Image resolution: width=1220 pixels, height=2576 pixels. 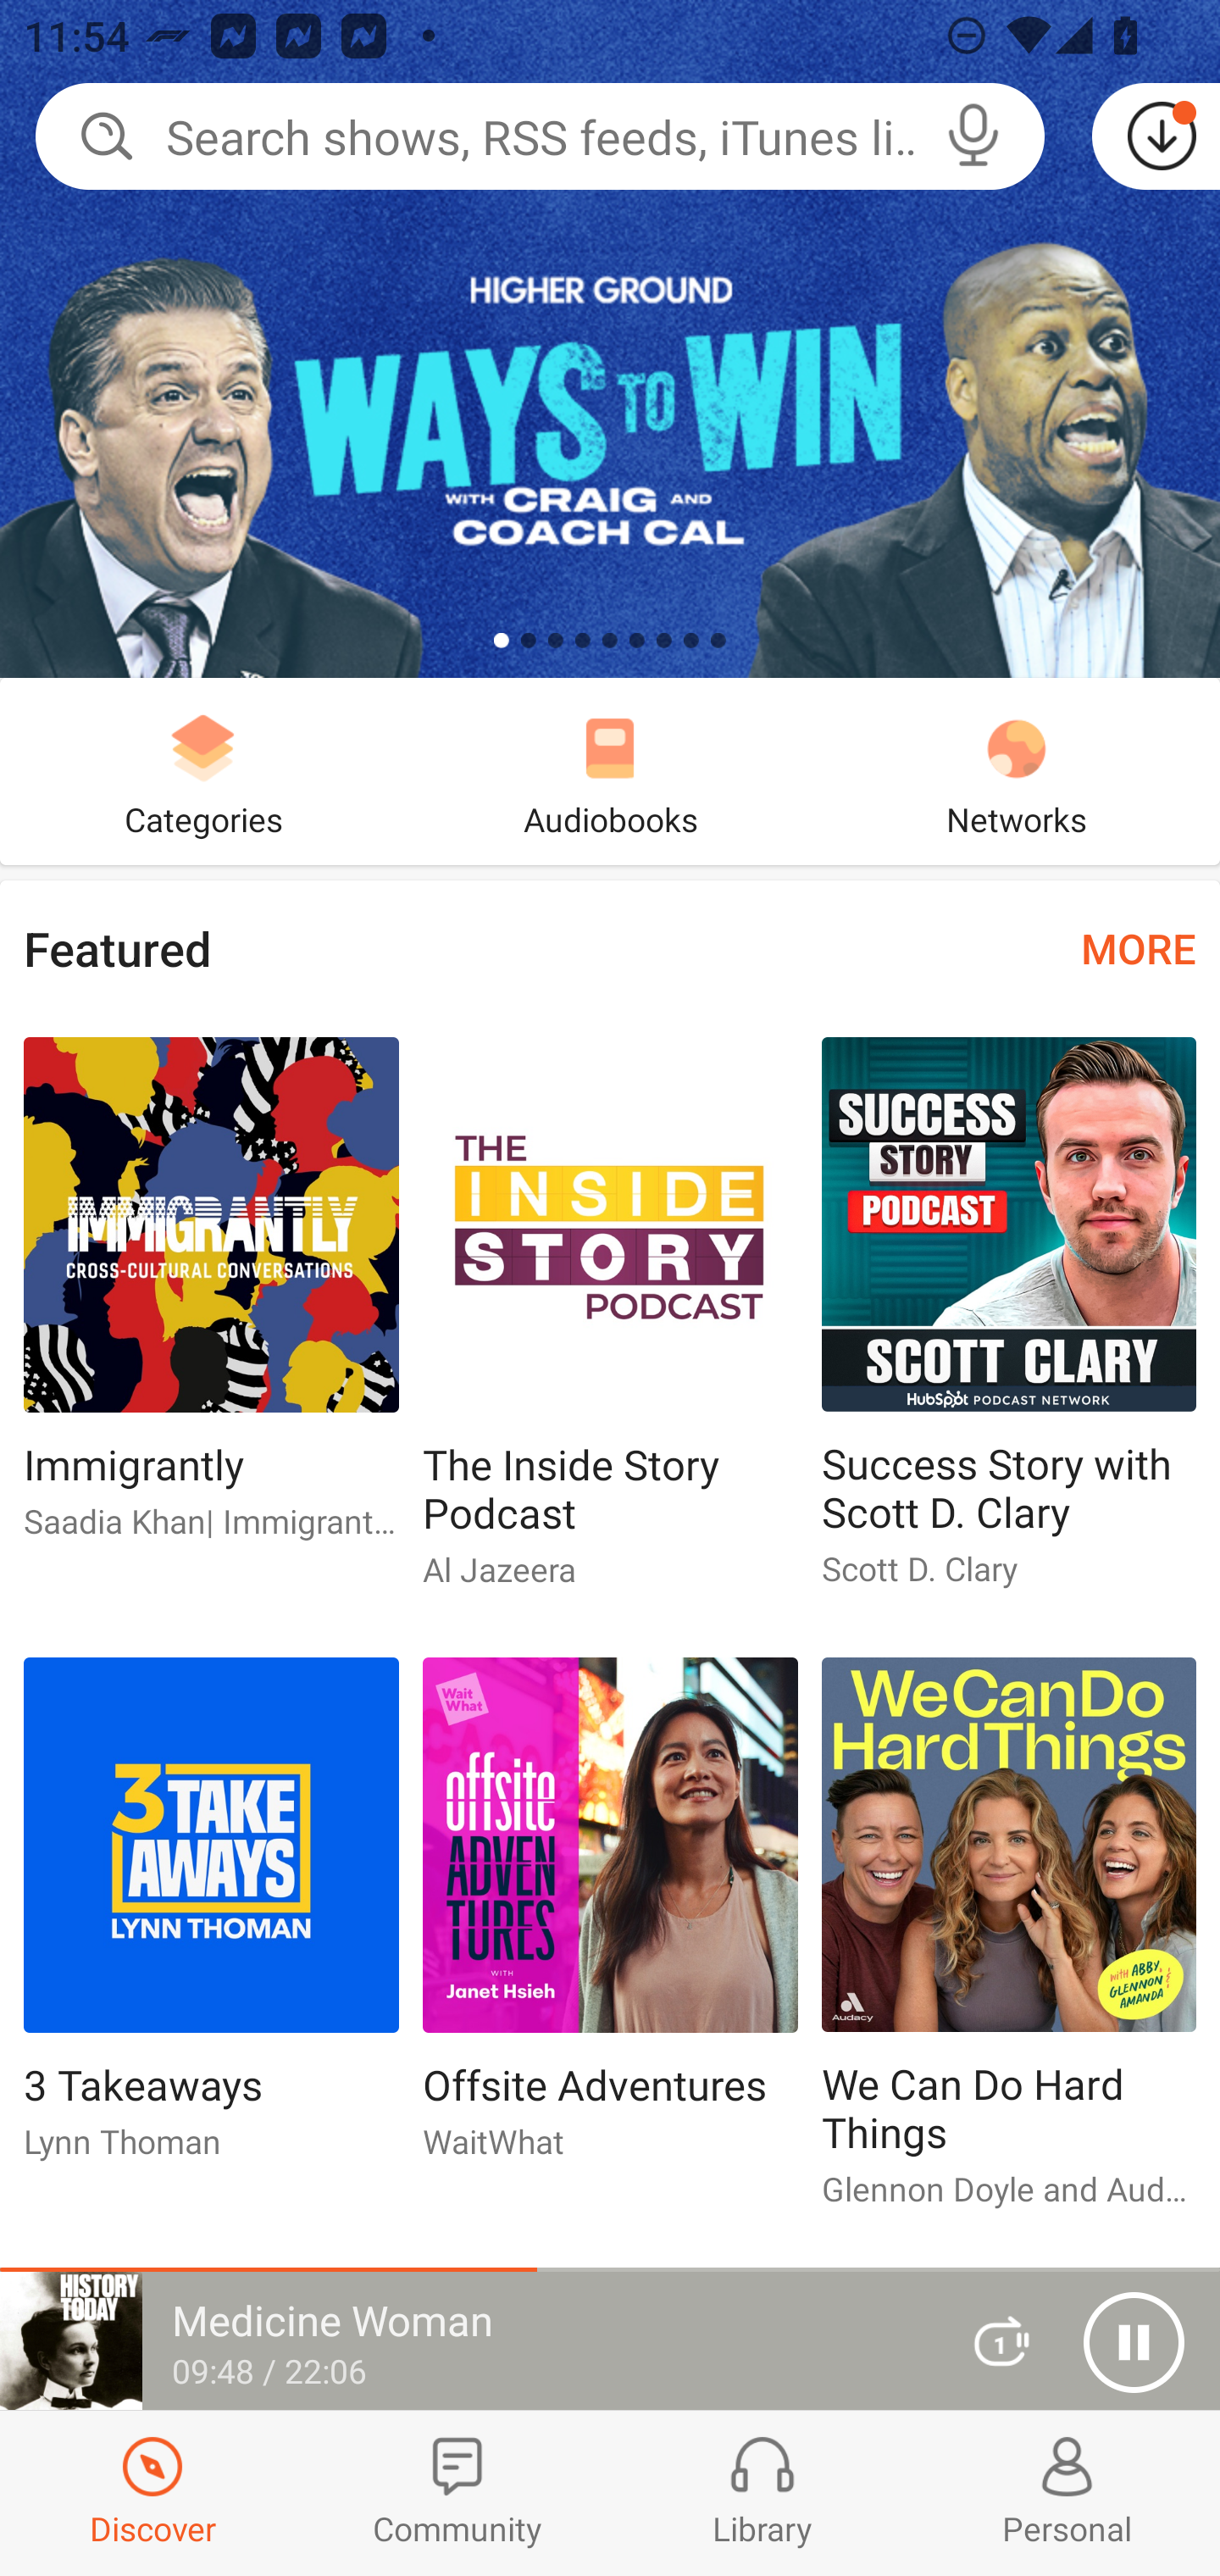 I want to click on Library, so click(x=762, y=2493).